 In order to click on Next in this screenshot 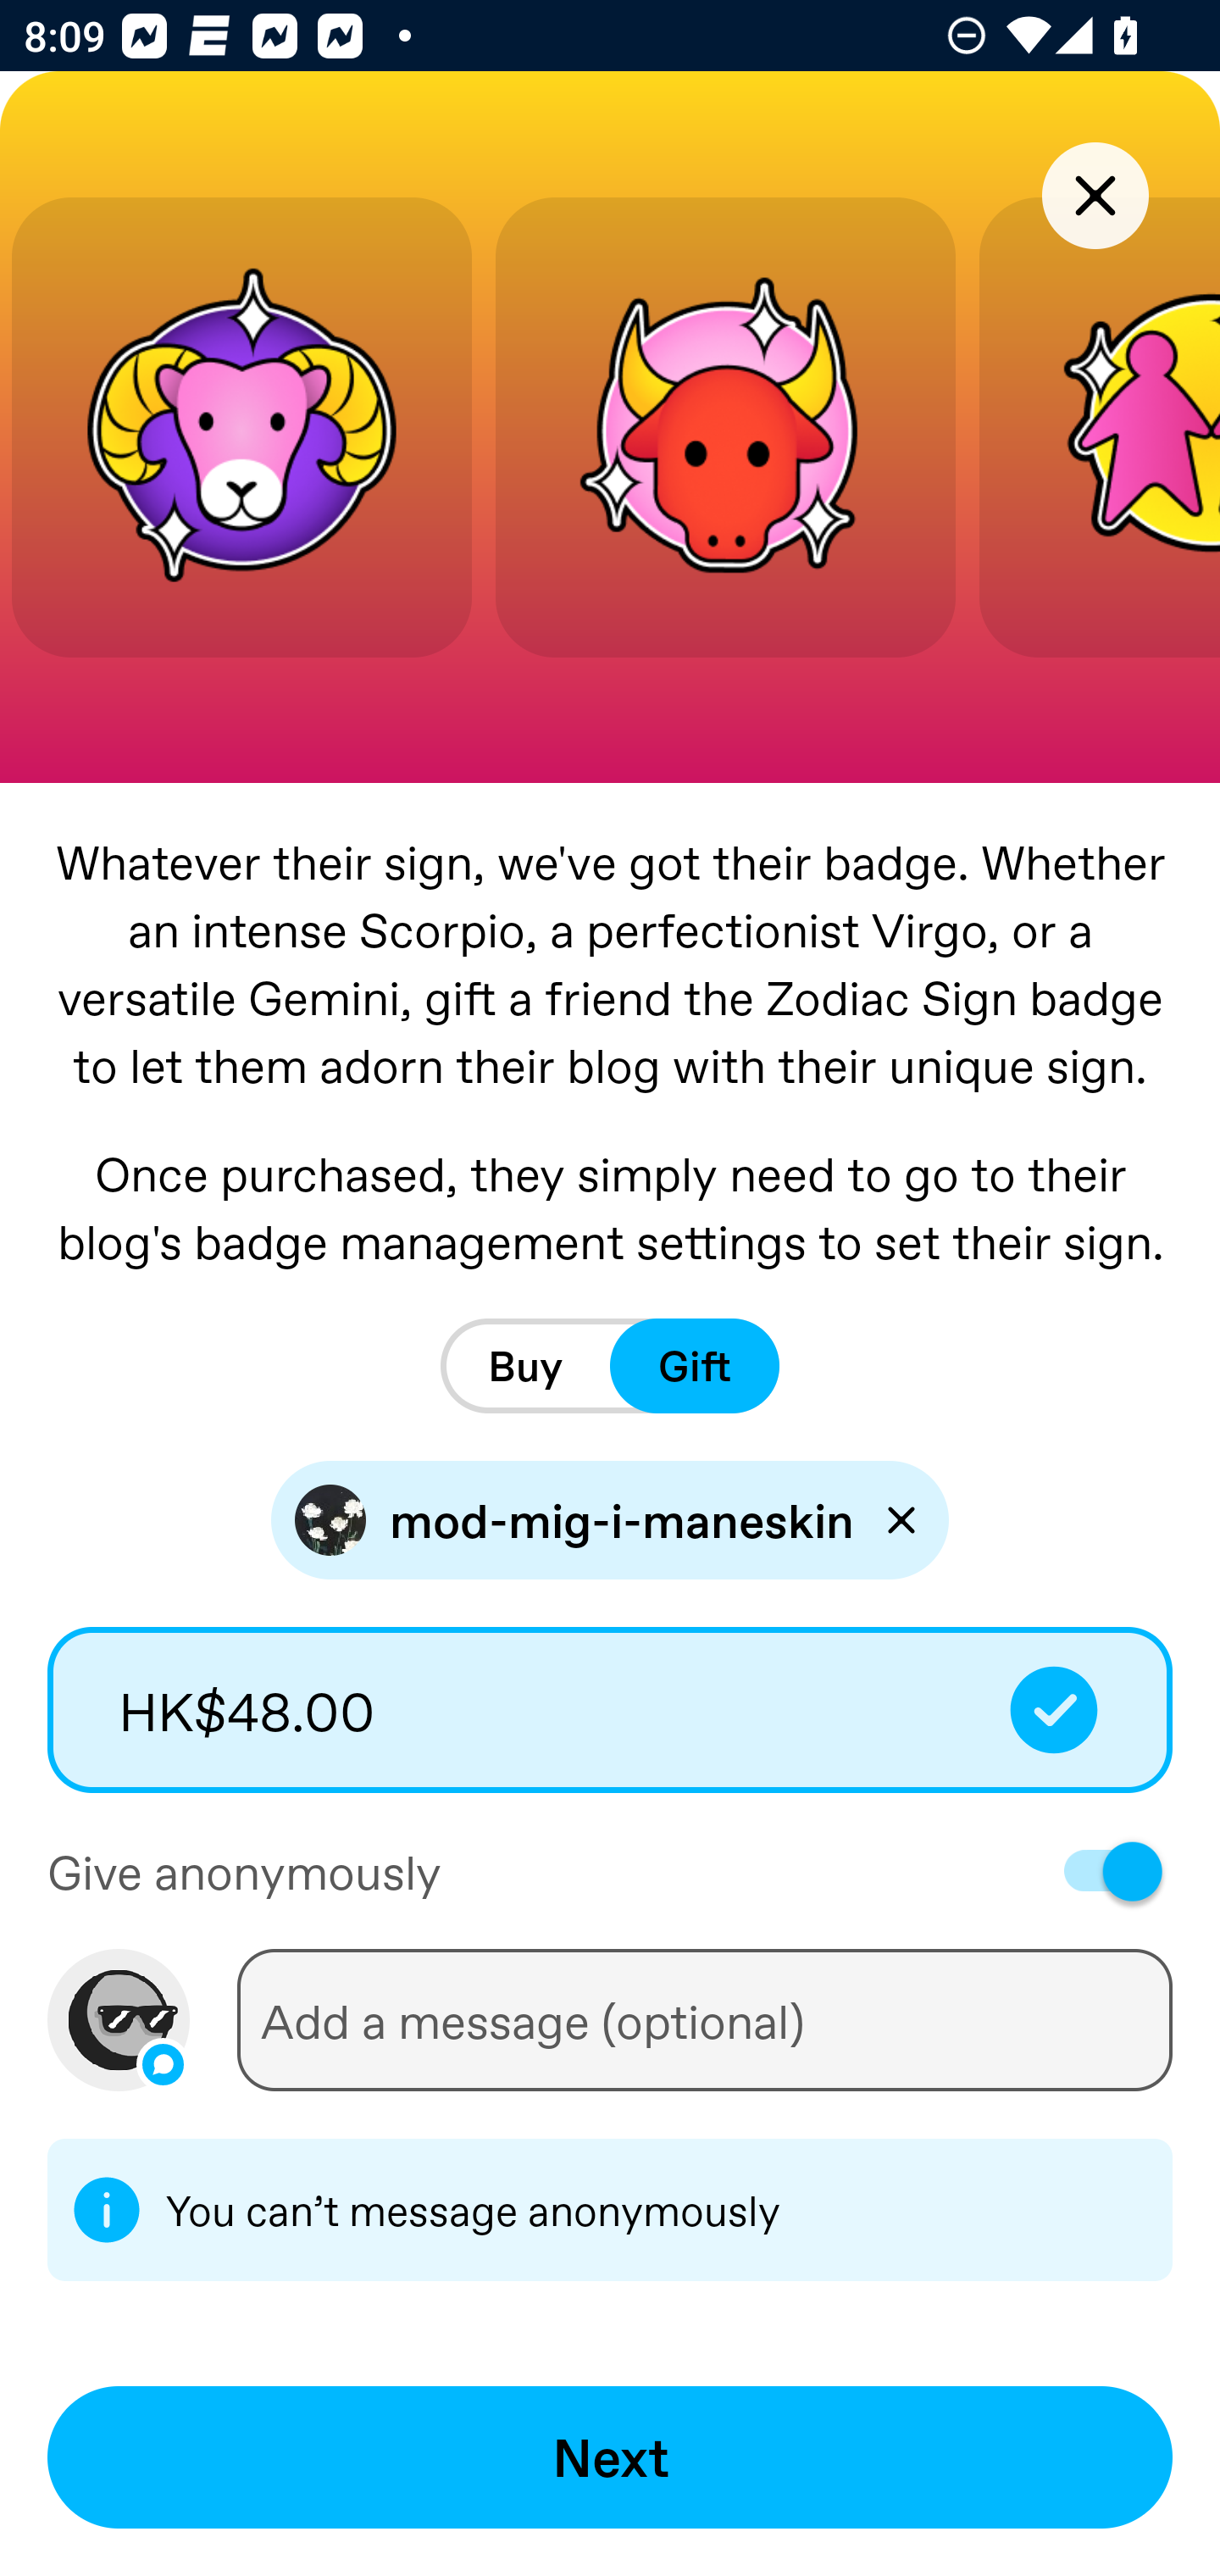, I will do `click(610, 2457)`.